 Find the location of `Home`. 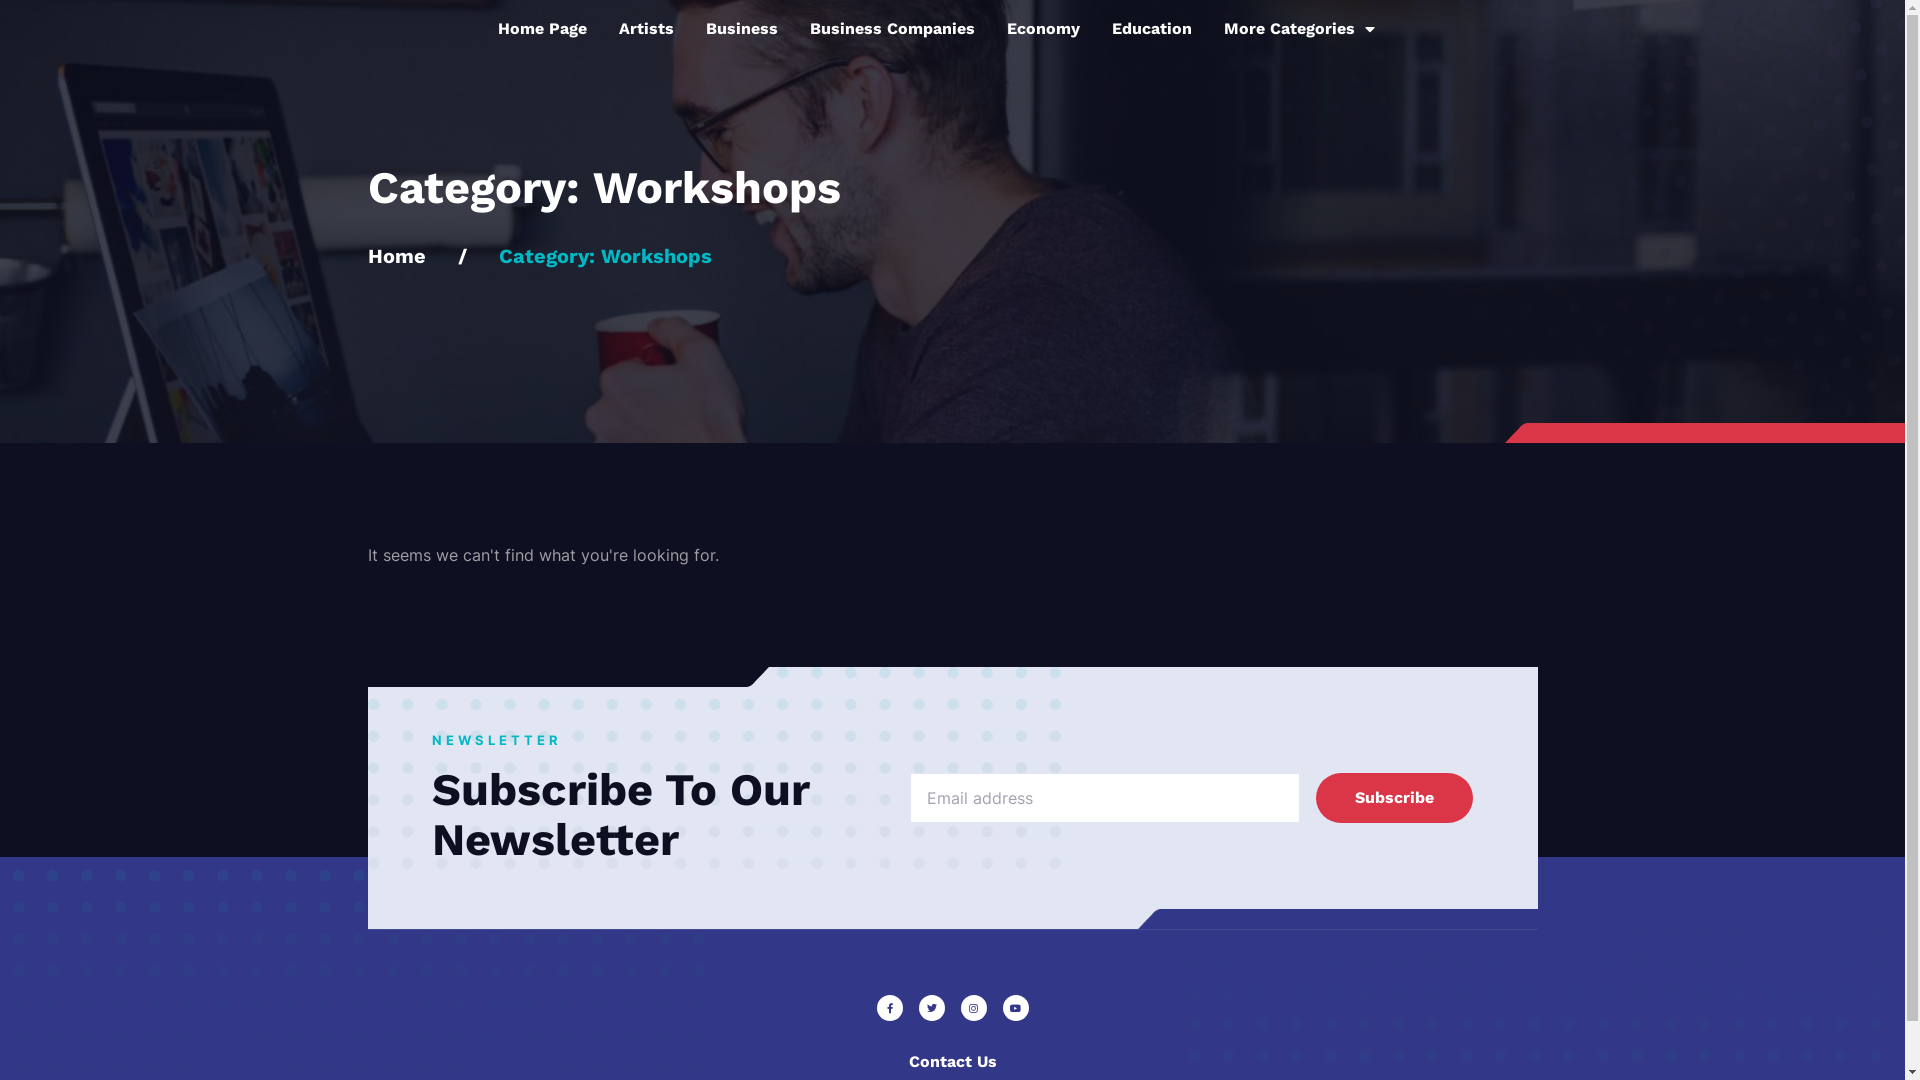

Home is located at coordinates (397, 256).